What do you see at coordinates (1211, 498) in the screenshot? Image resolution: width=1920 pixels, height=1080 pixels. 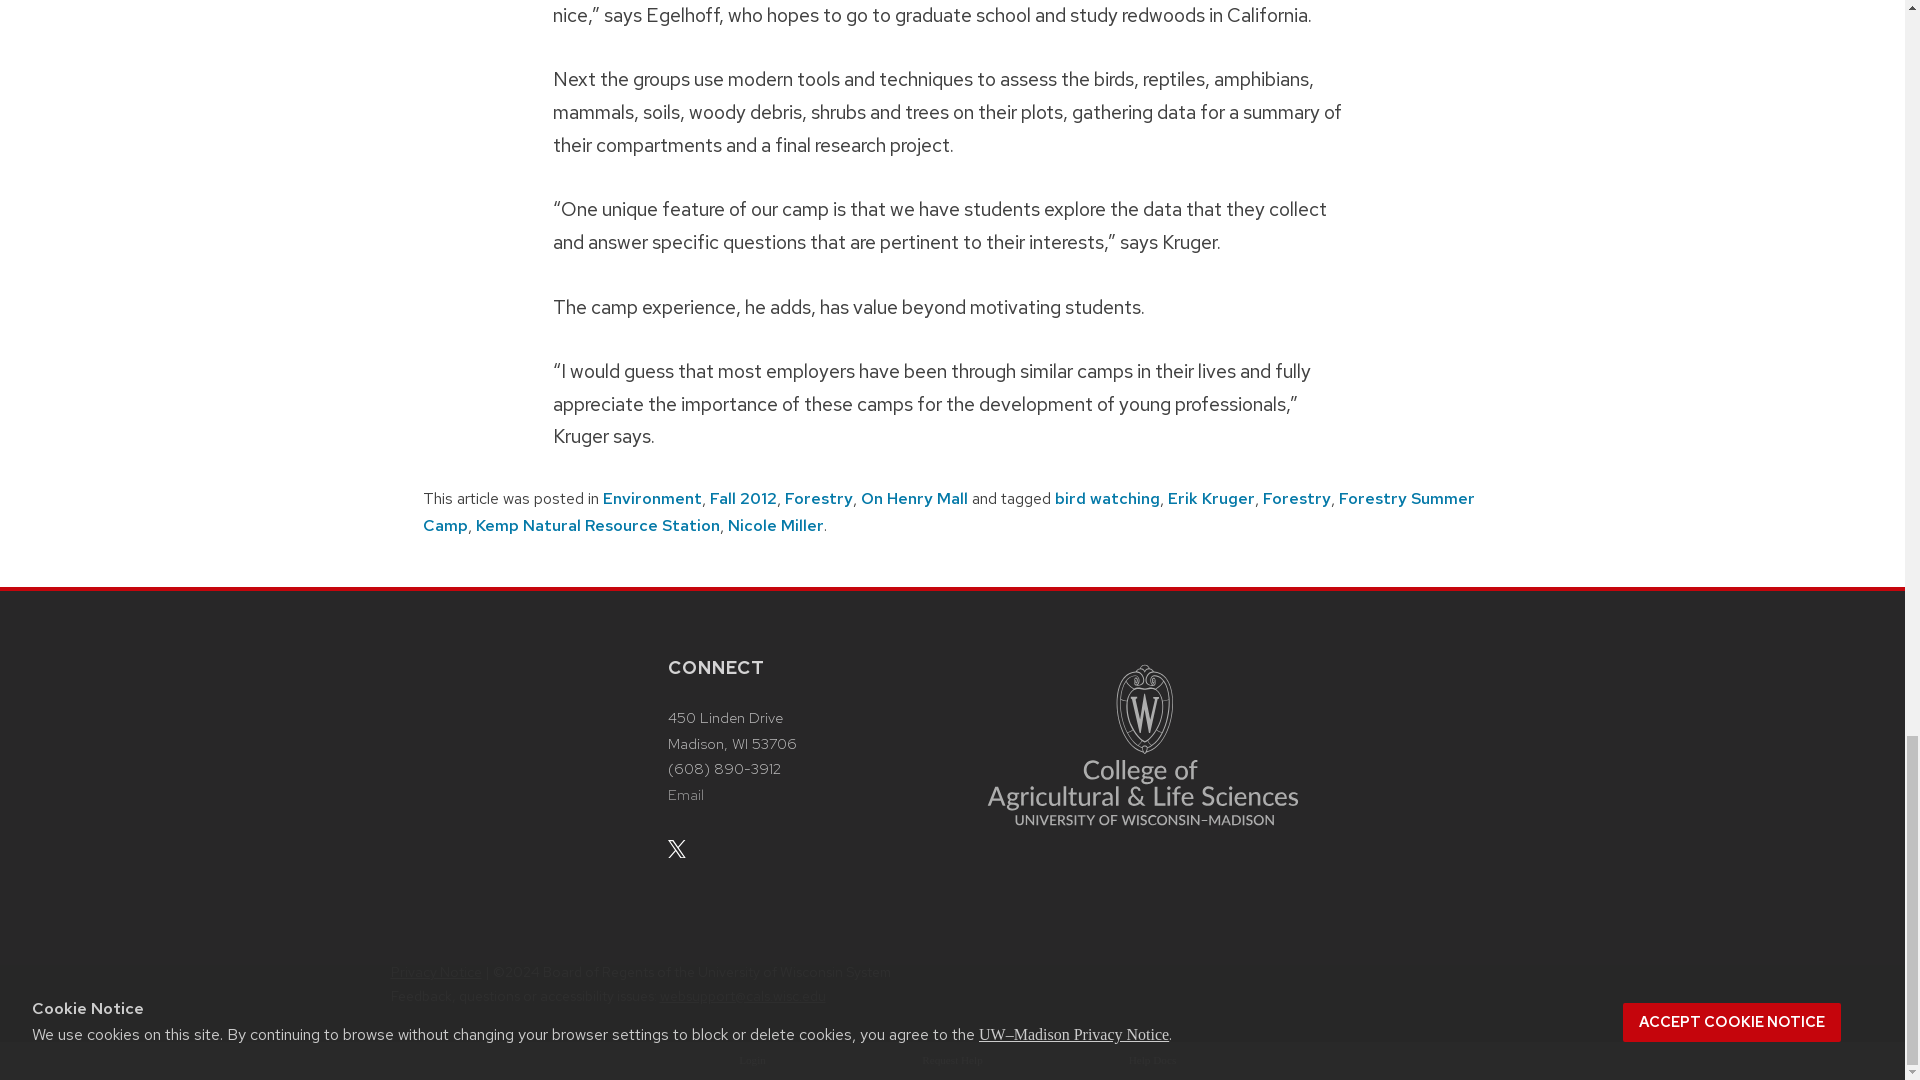 I see `Erik Kruger` at bounding box center [1211, 498].